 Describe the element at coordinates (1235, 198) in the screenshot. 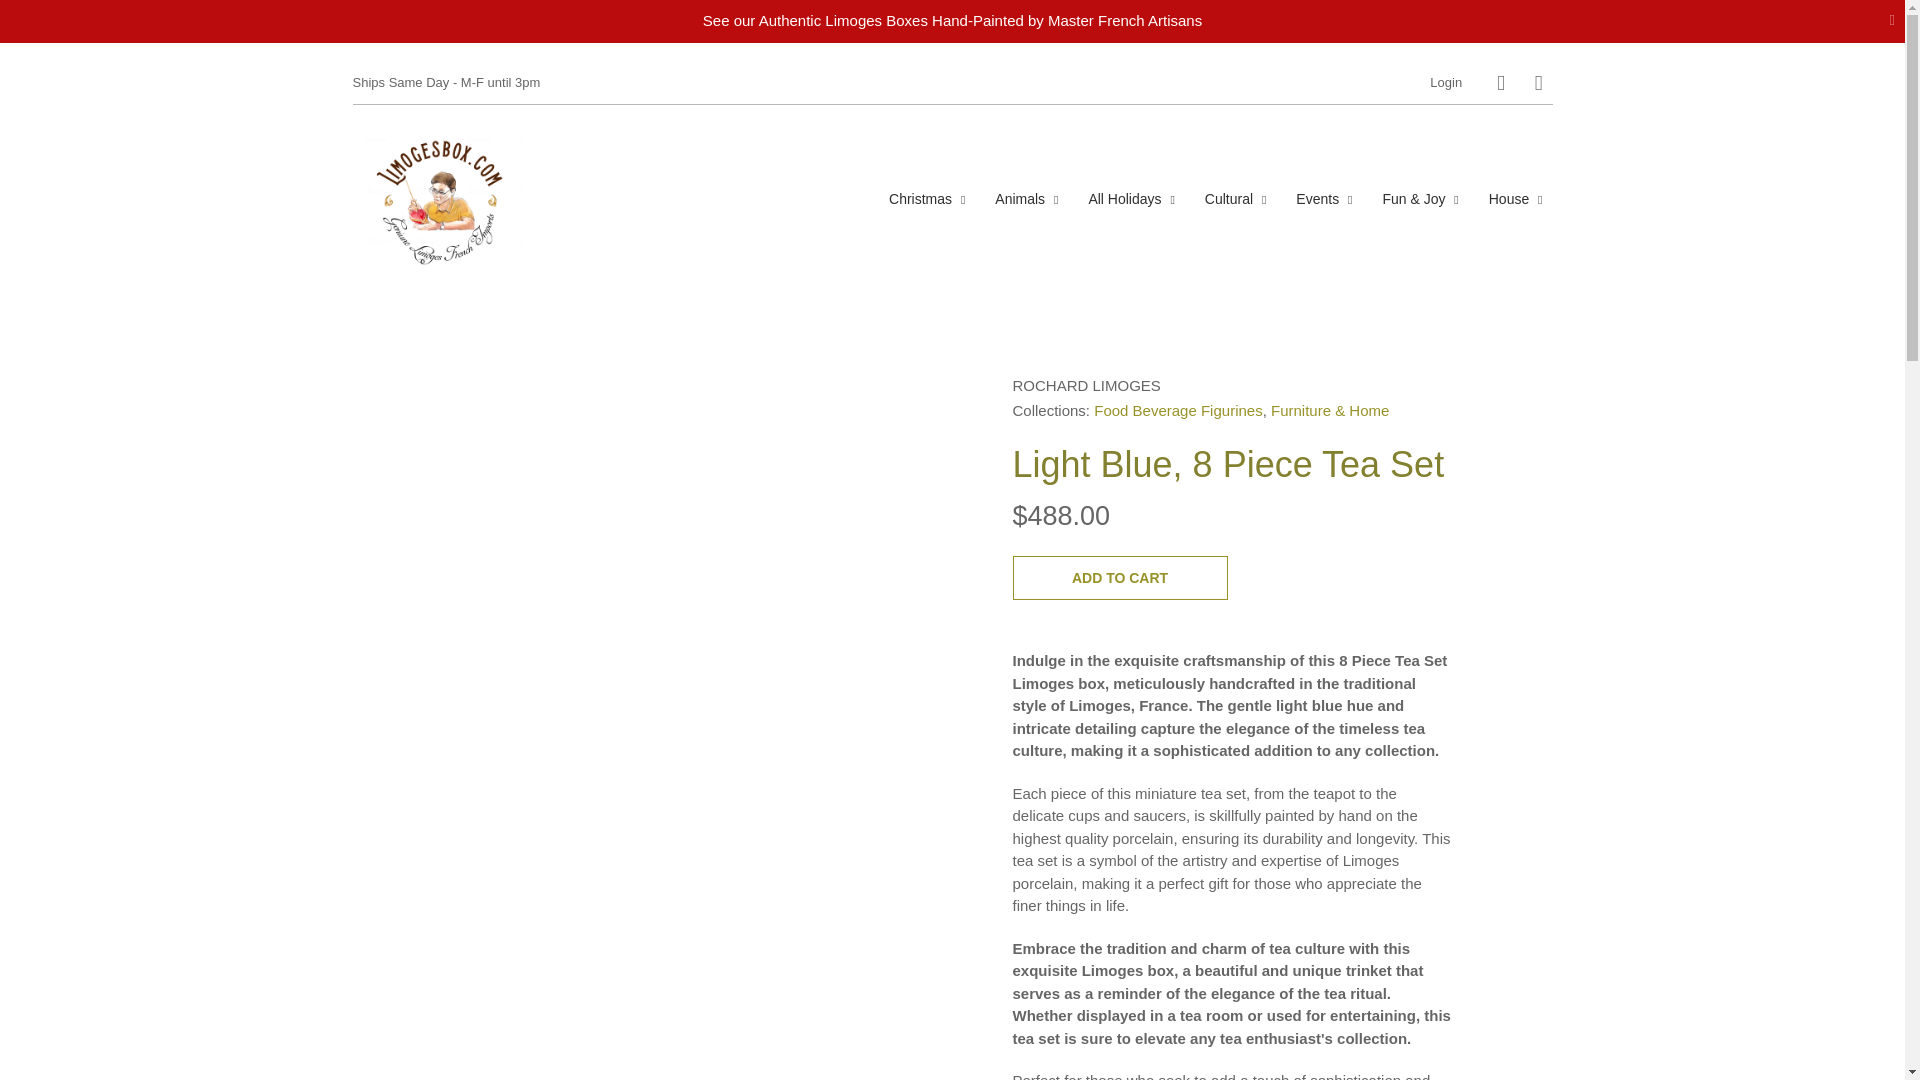

I see `Cultural` at that location.